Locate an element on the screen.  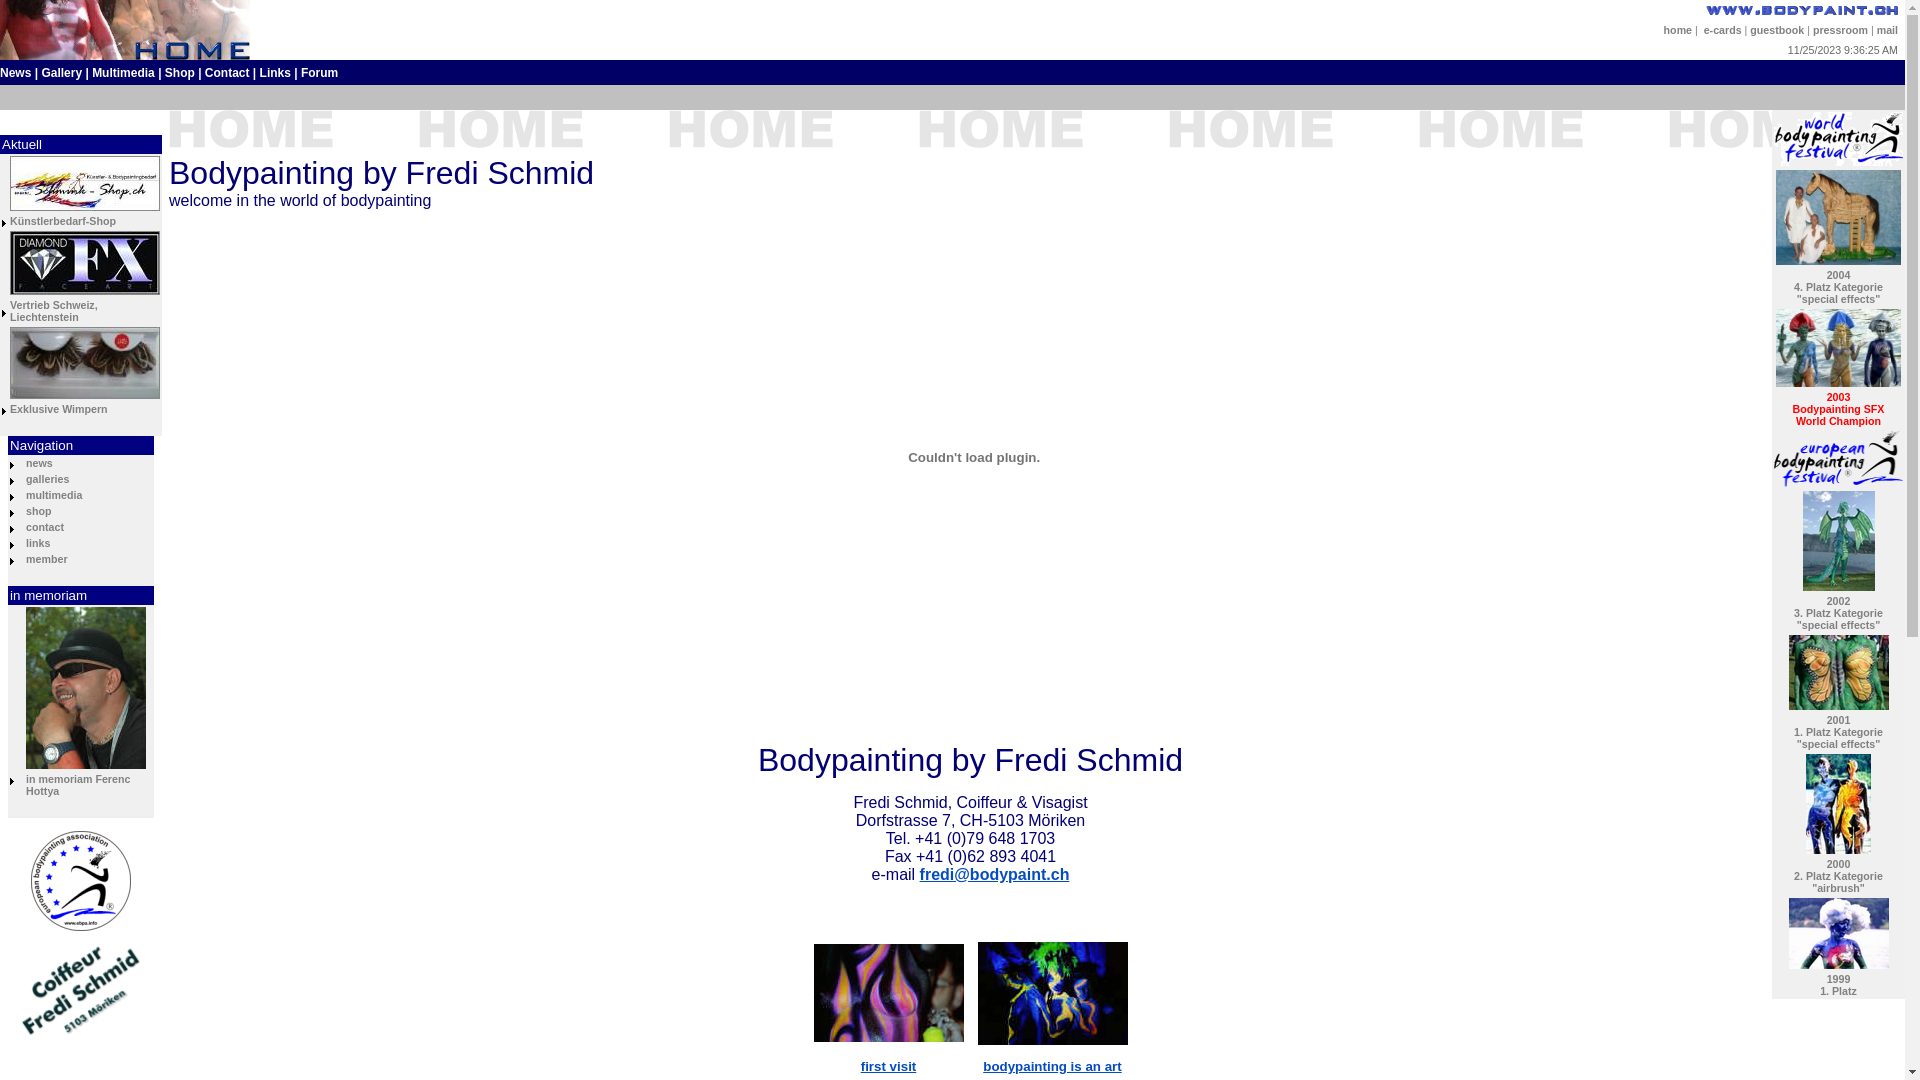
multimedia is located at coordinates (54, 495).